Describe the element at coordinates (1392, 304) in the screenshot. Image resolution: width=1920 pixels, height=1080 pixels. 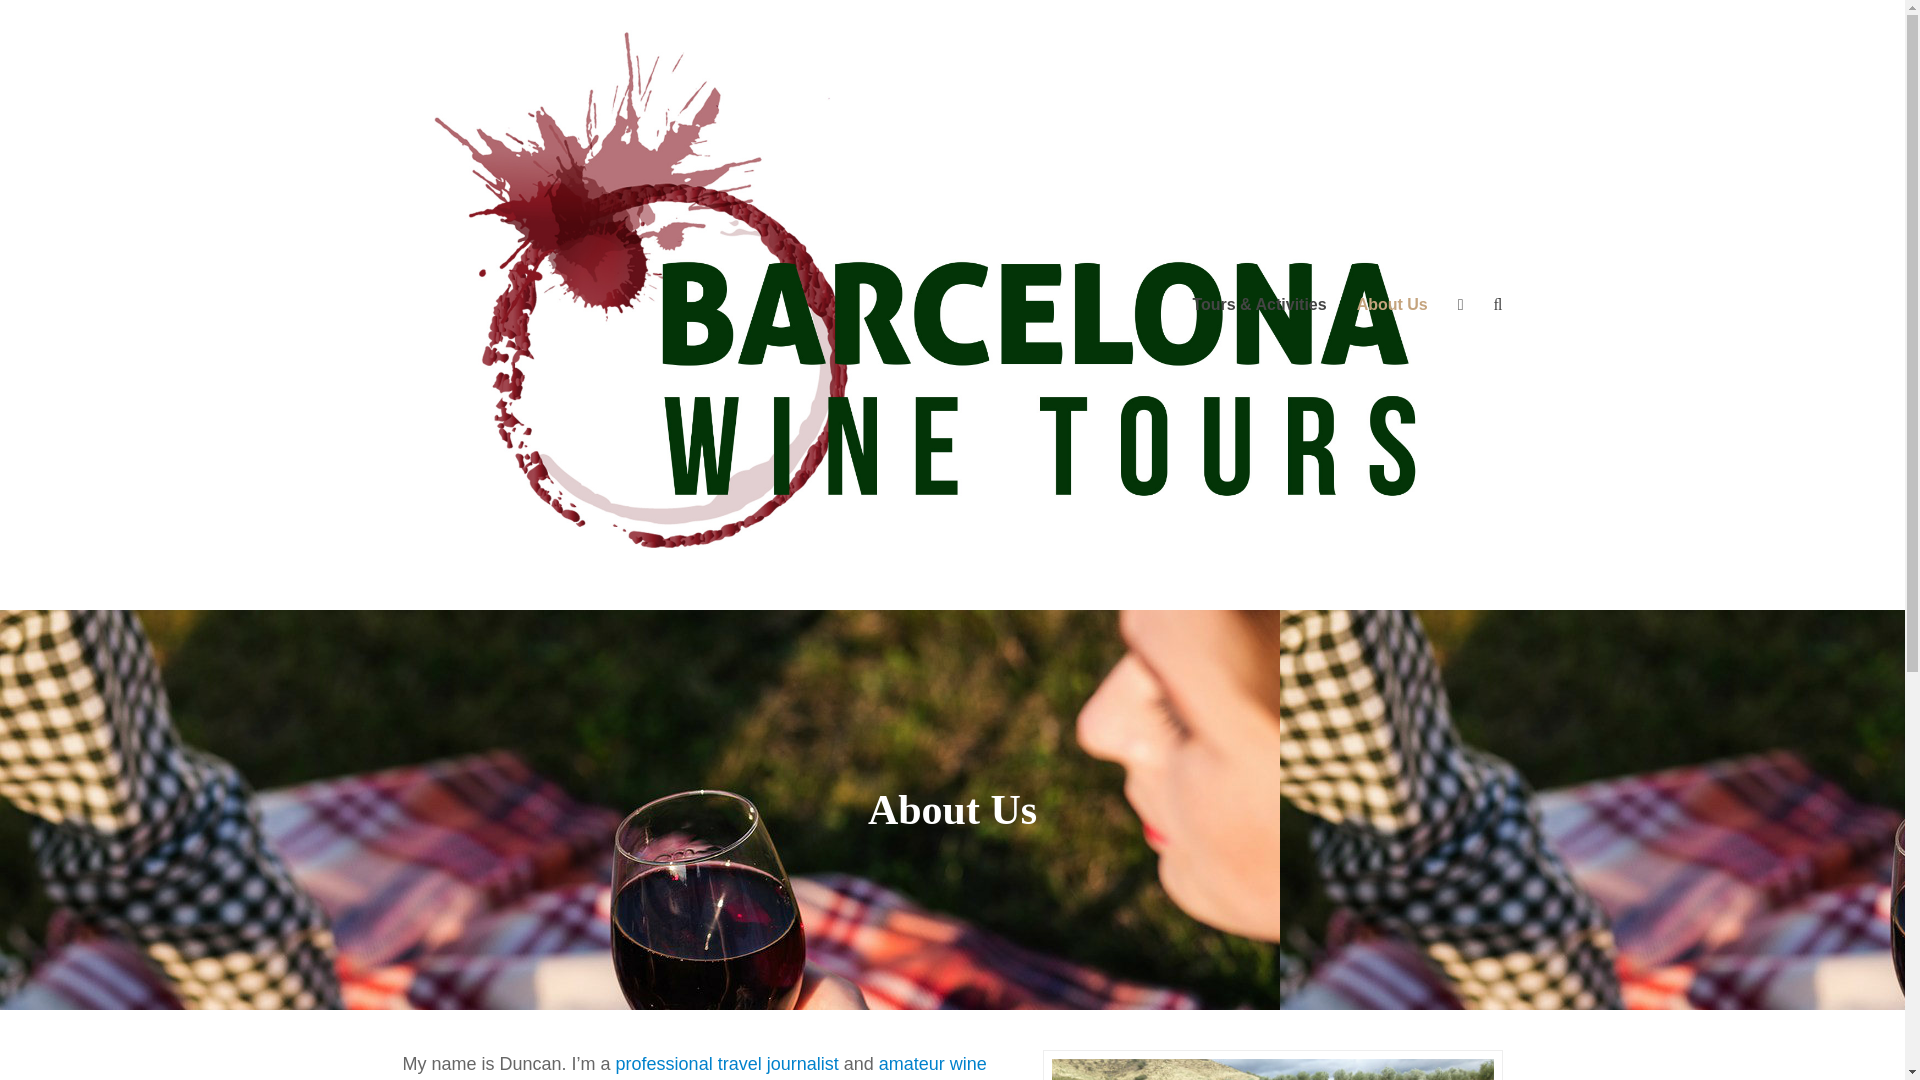
I see `About Us` at that location.